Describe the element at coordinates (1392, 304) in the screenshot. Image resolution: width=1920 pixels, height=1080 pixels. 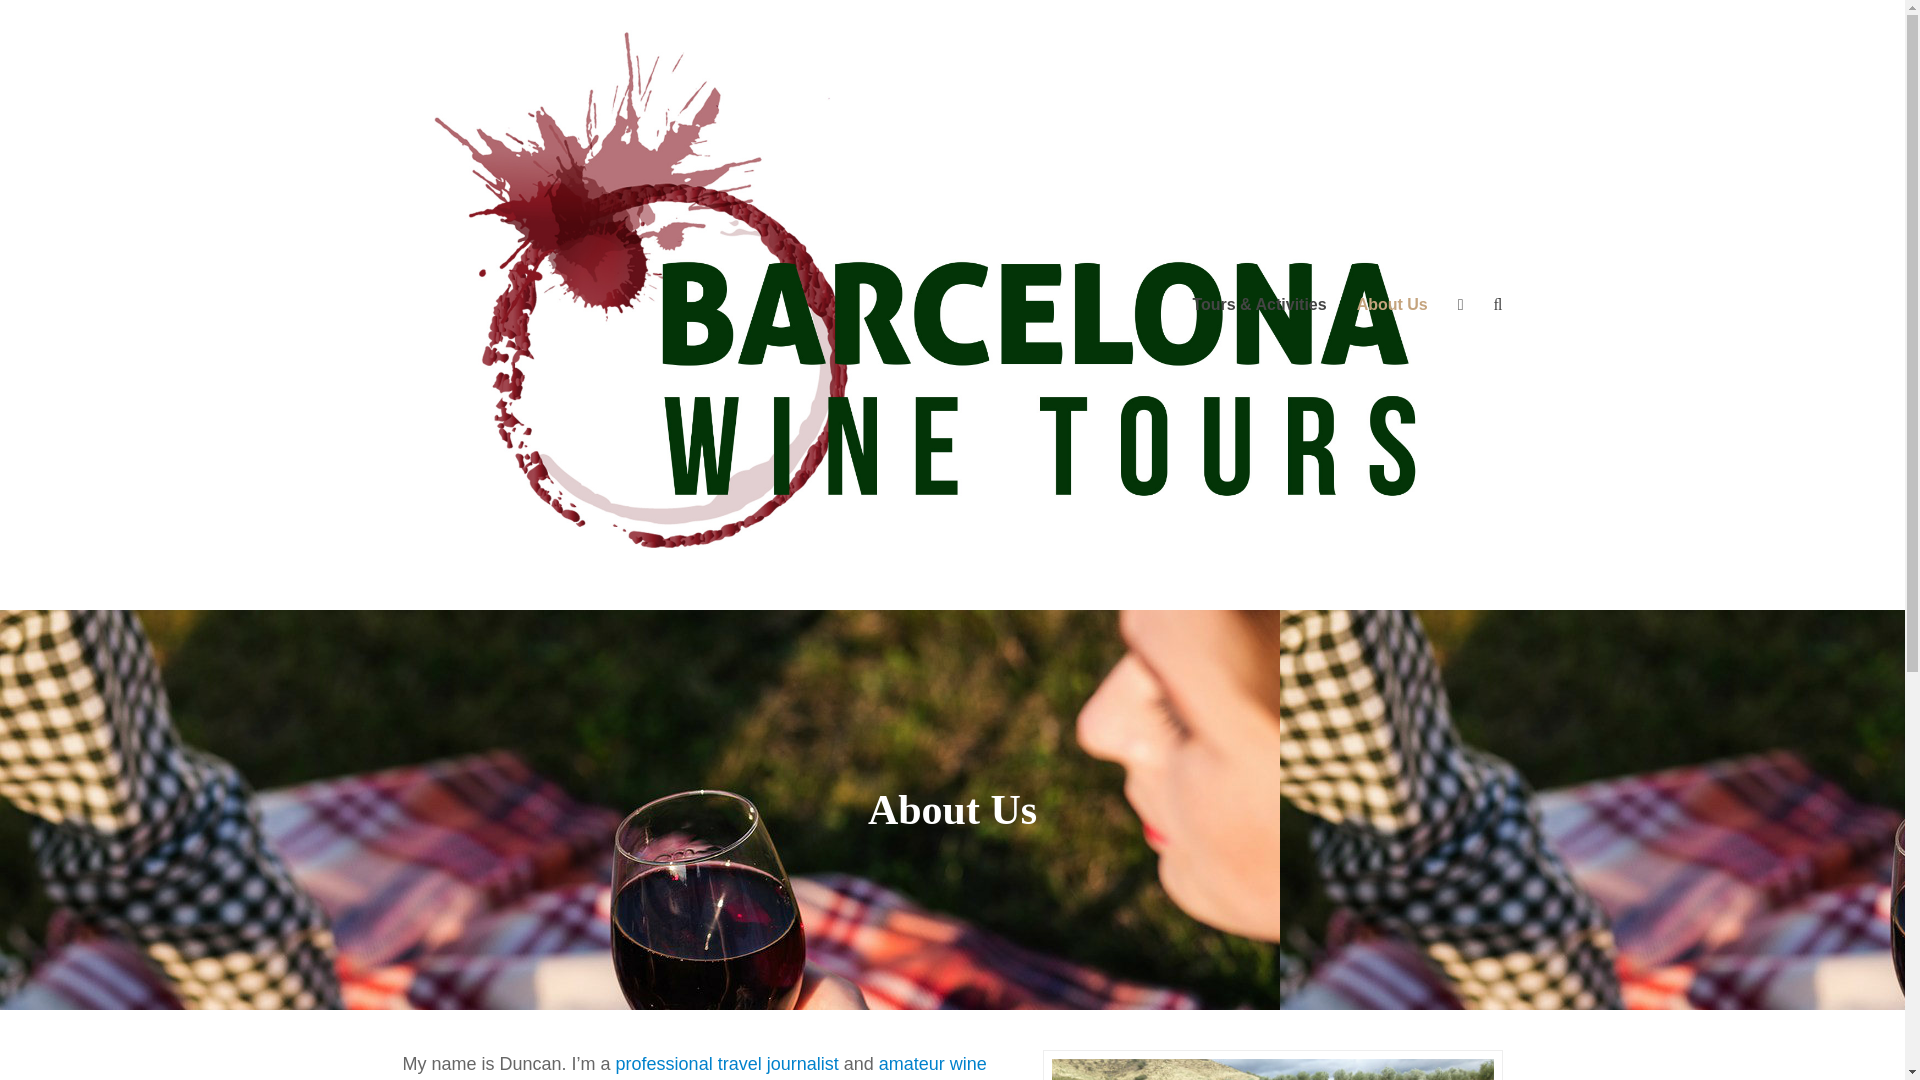
I see `About Us` at that location.